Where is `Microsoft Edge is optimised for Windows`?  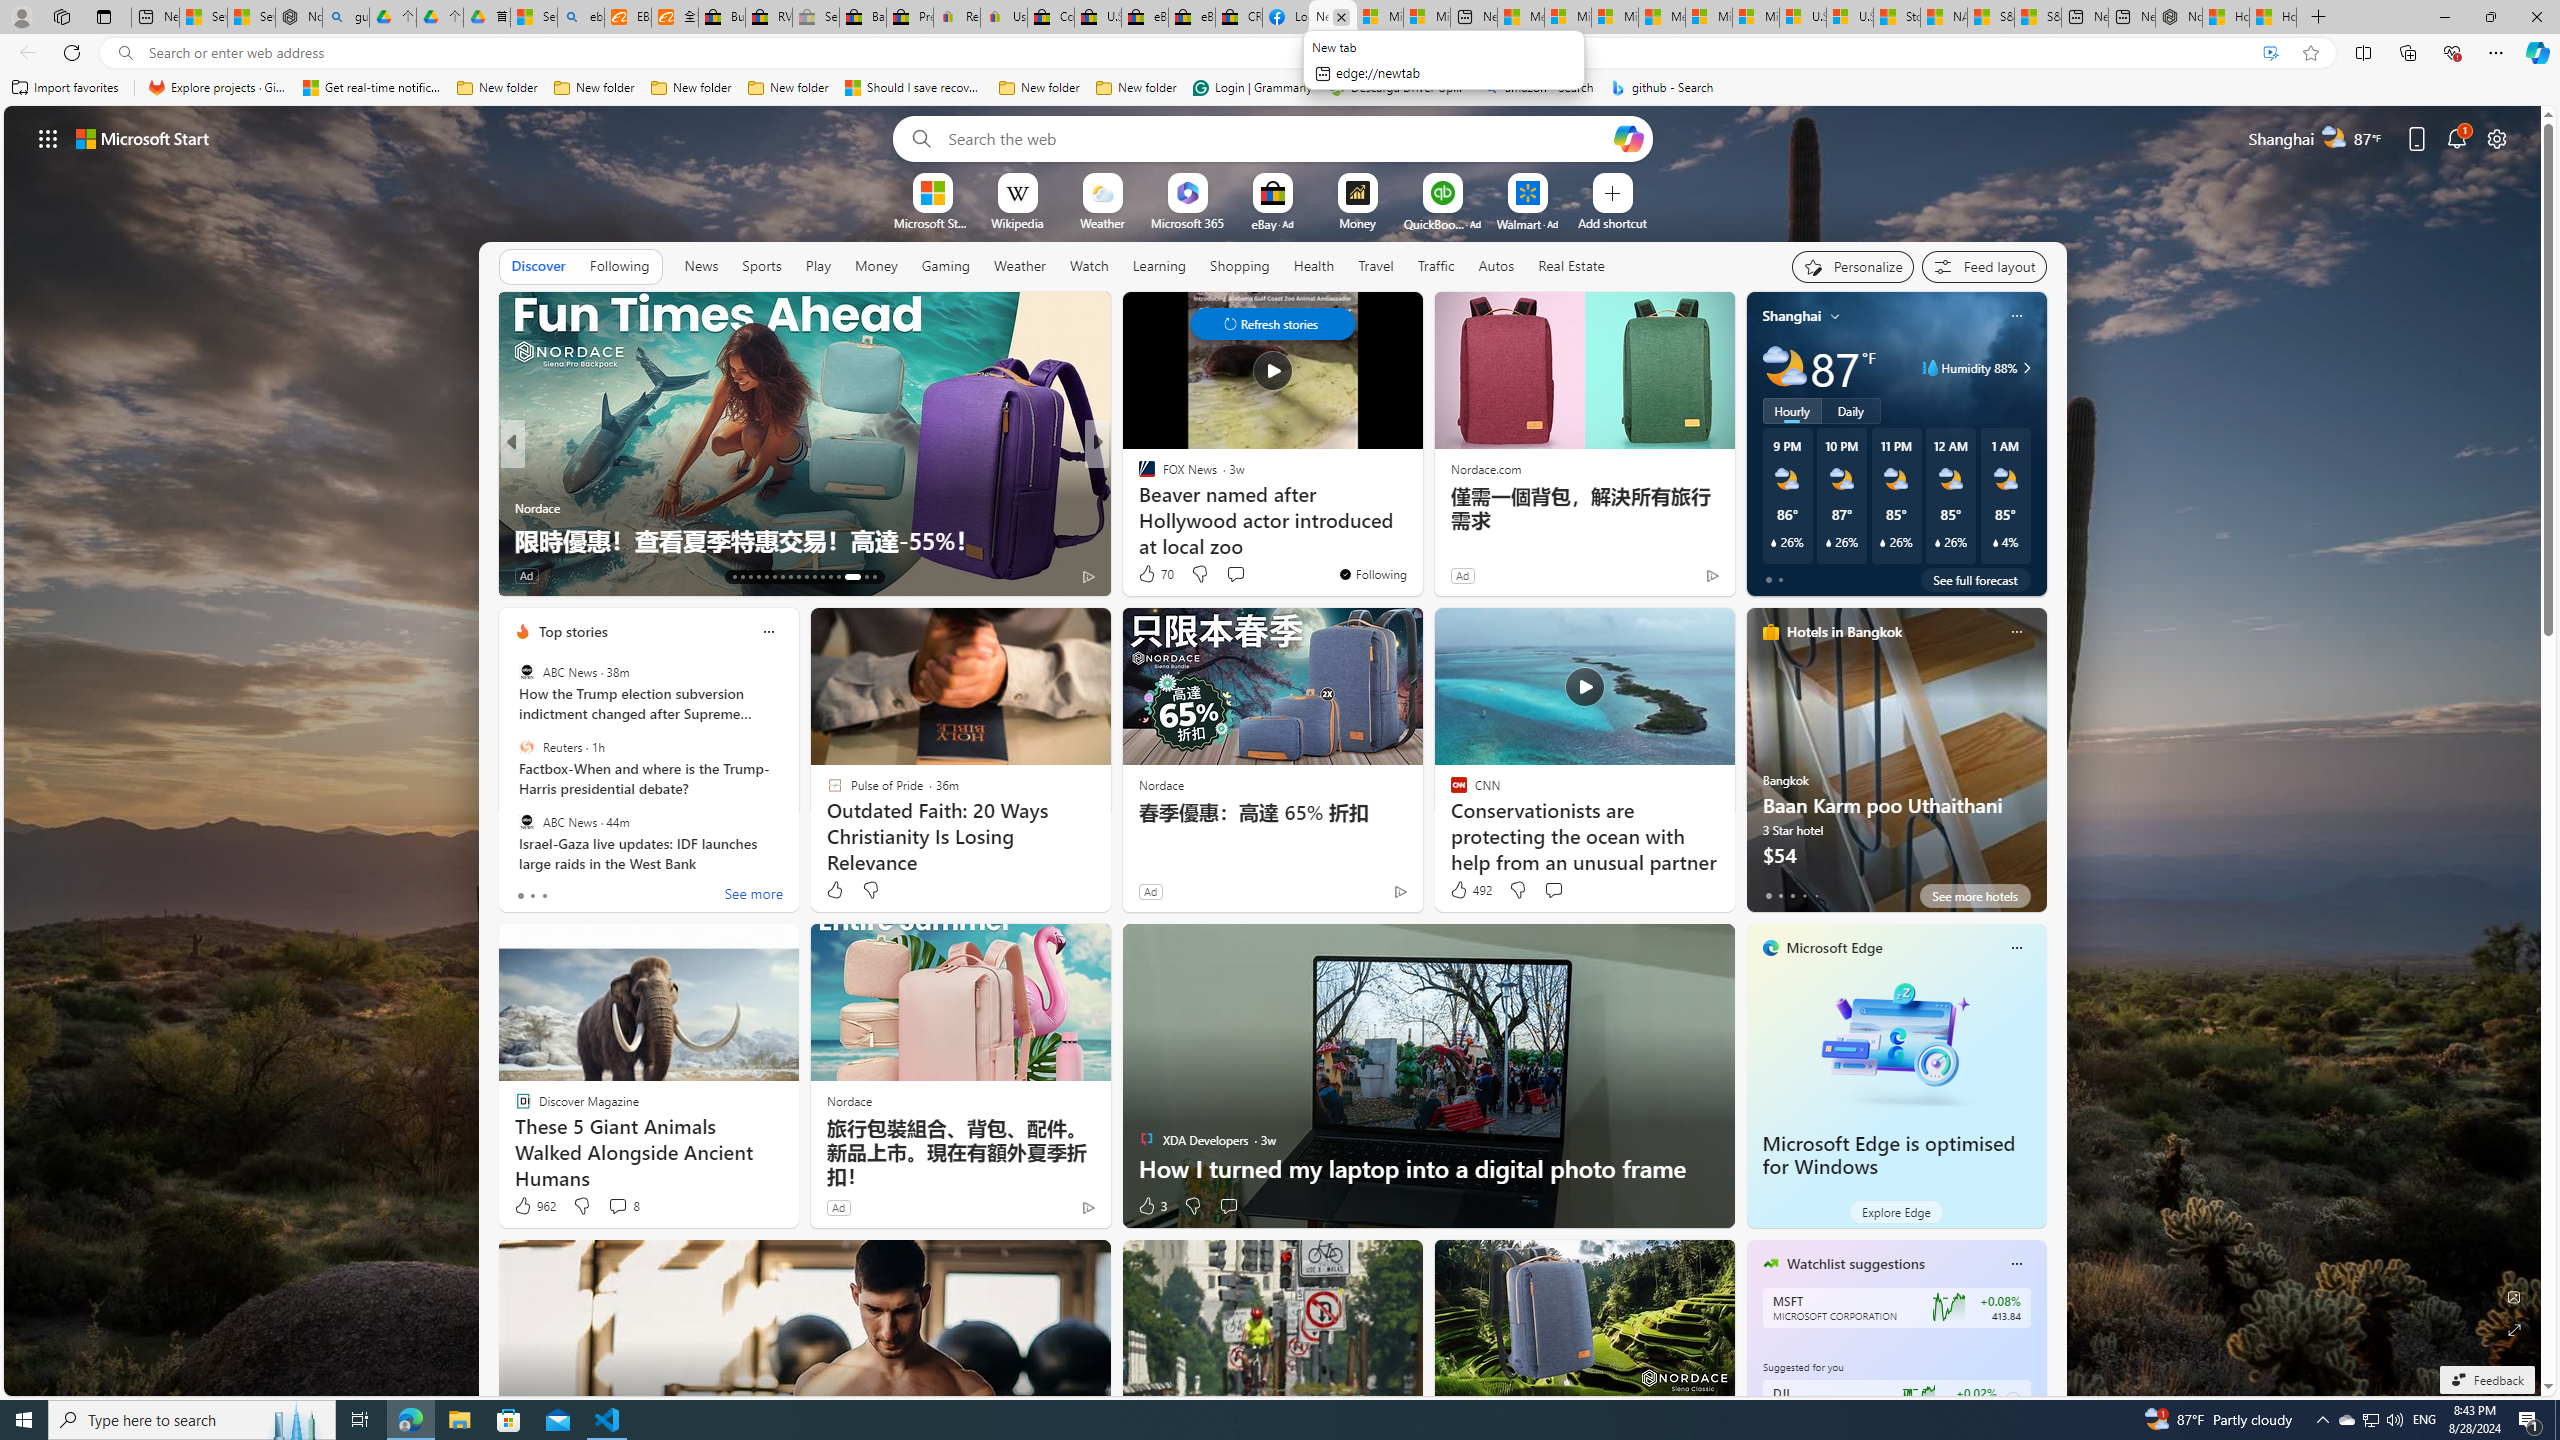
Microsoft Edge is optimised for Windows is located at coordinates (1896, 1042).